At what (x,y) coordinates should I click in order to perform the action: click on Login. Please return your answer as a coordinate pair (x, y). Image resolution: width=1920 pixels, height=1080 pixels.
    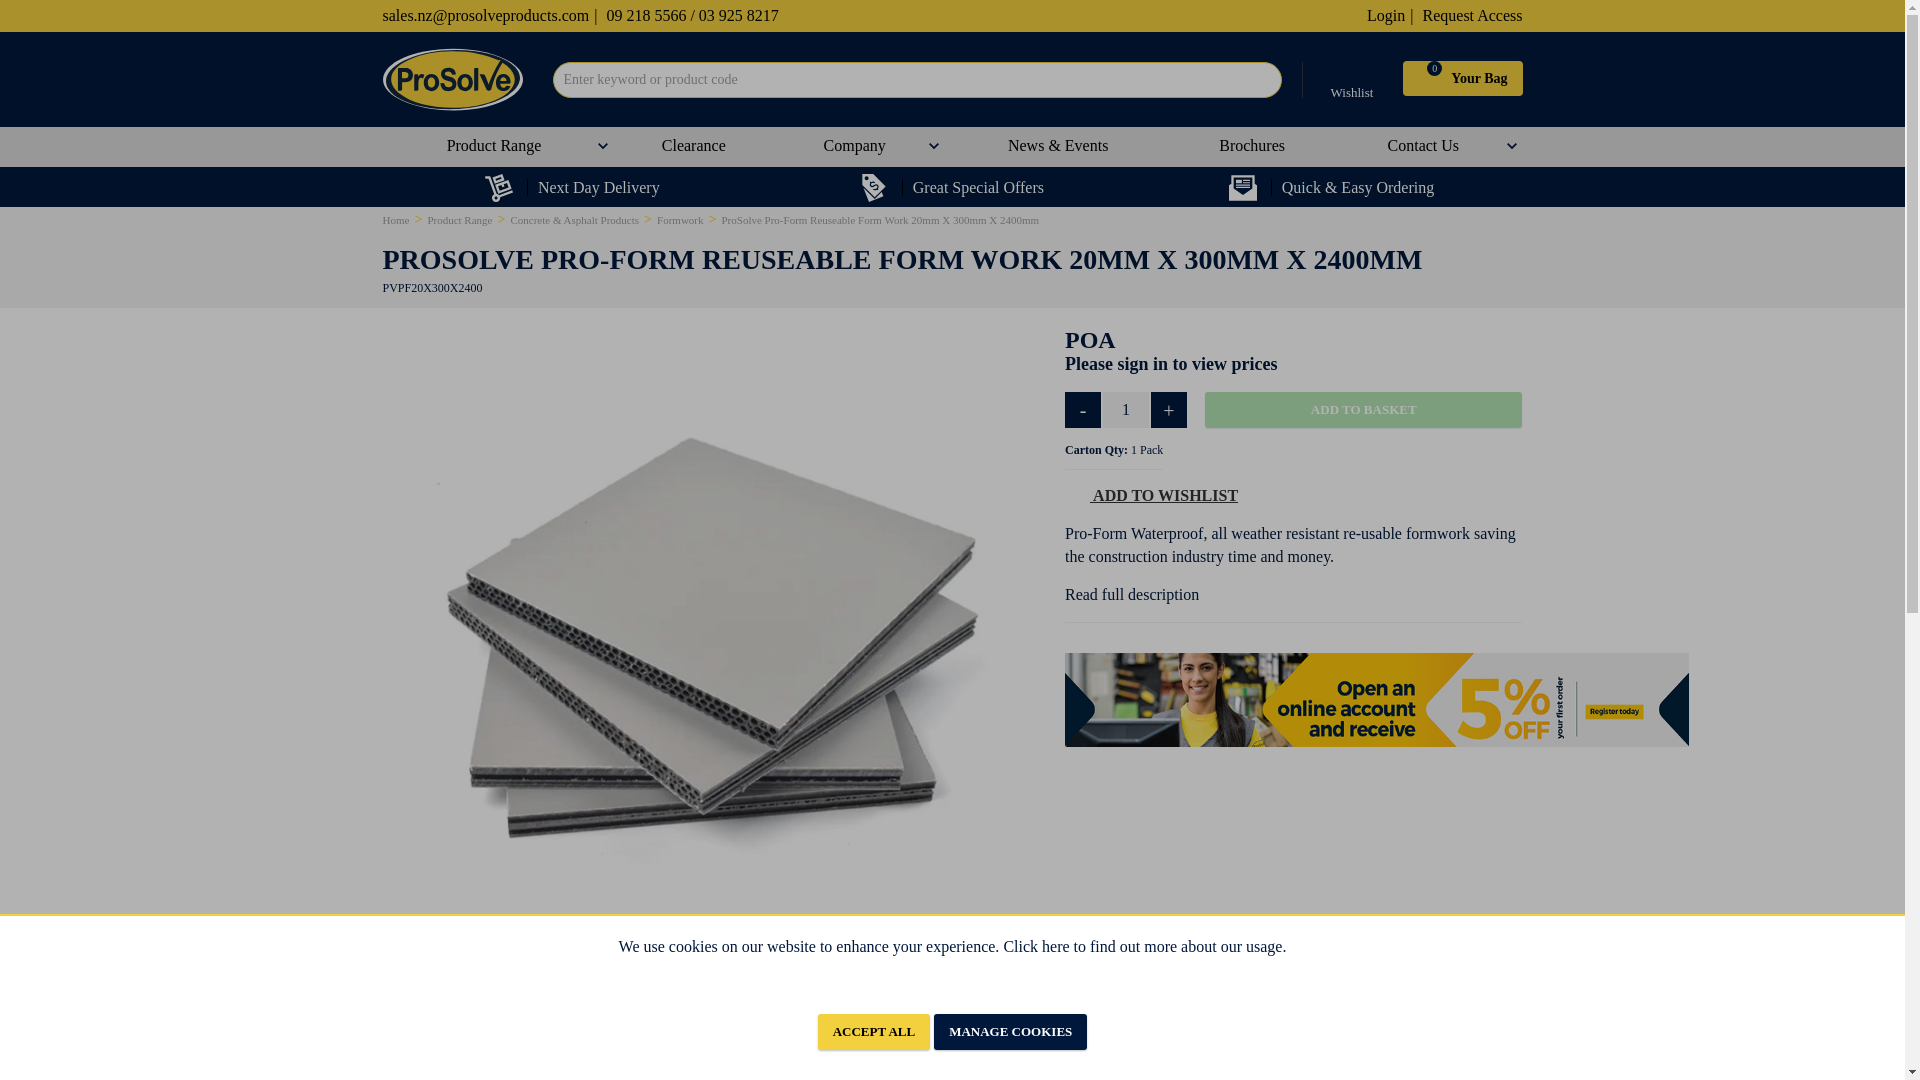
    Looking at the image, I should click on (1390, 14).